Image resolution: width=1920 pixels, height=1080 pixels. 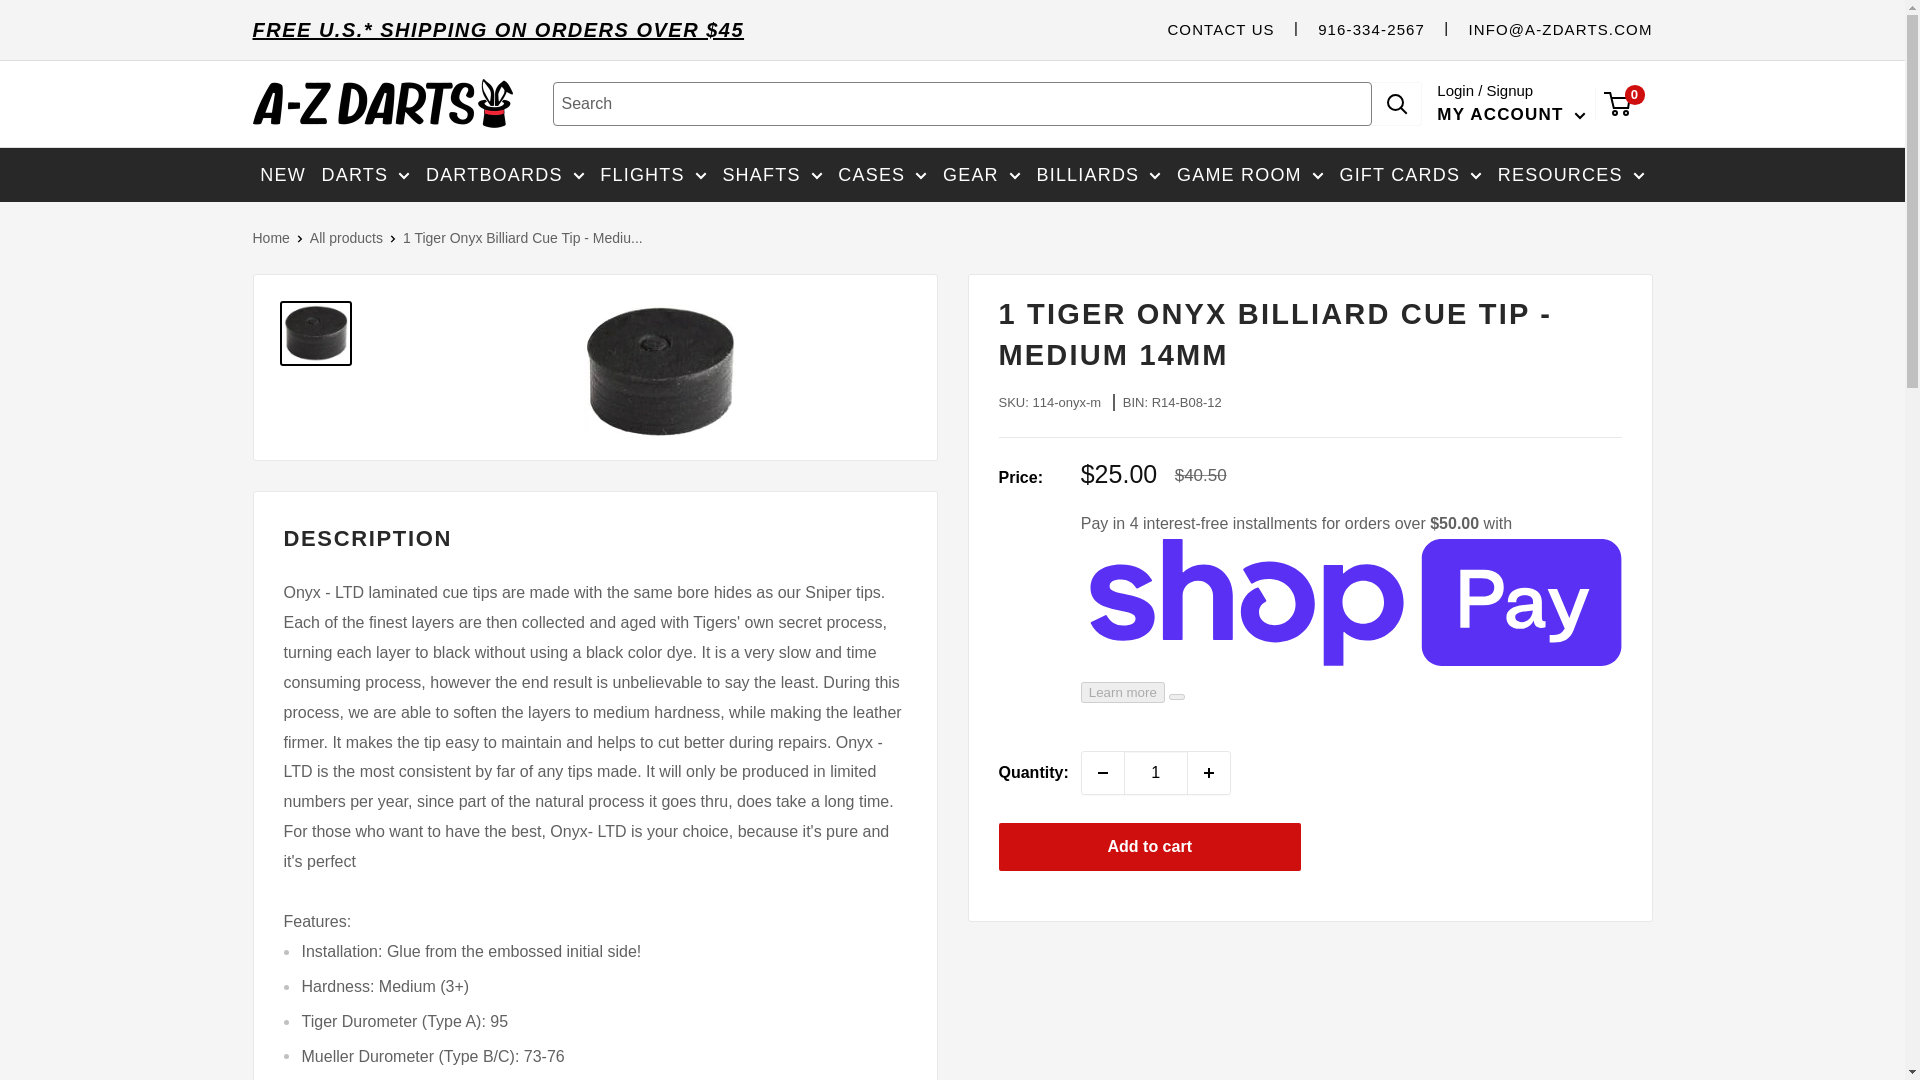 I want to click on Increase quantity by 1, so click(x=1209, y=772).